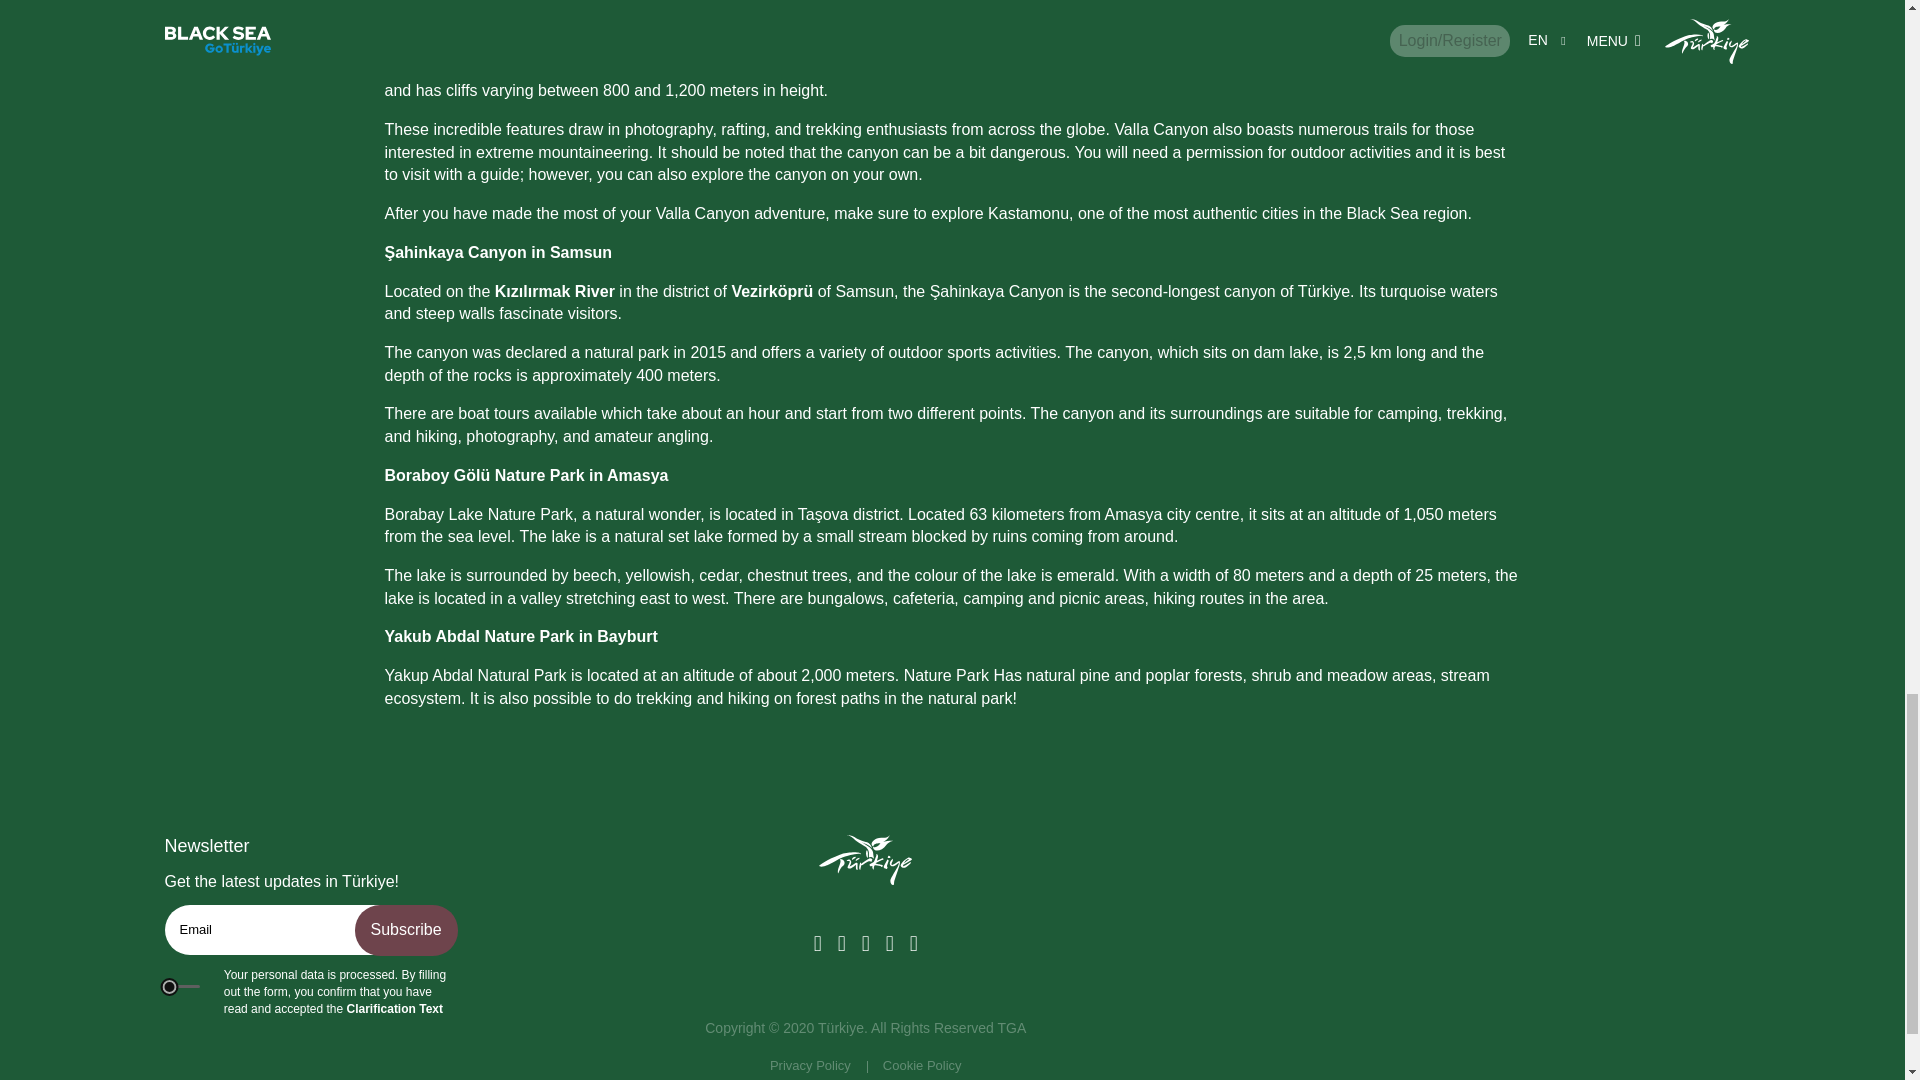 This screenshot has width=1920, height=1080. Describe the element at coordinates (404, 930) in the screenshot. I see `Subscribe` at that location.